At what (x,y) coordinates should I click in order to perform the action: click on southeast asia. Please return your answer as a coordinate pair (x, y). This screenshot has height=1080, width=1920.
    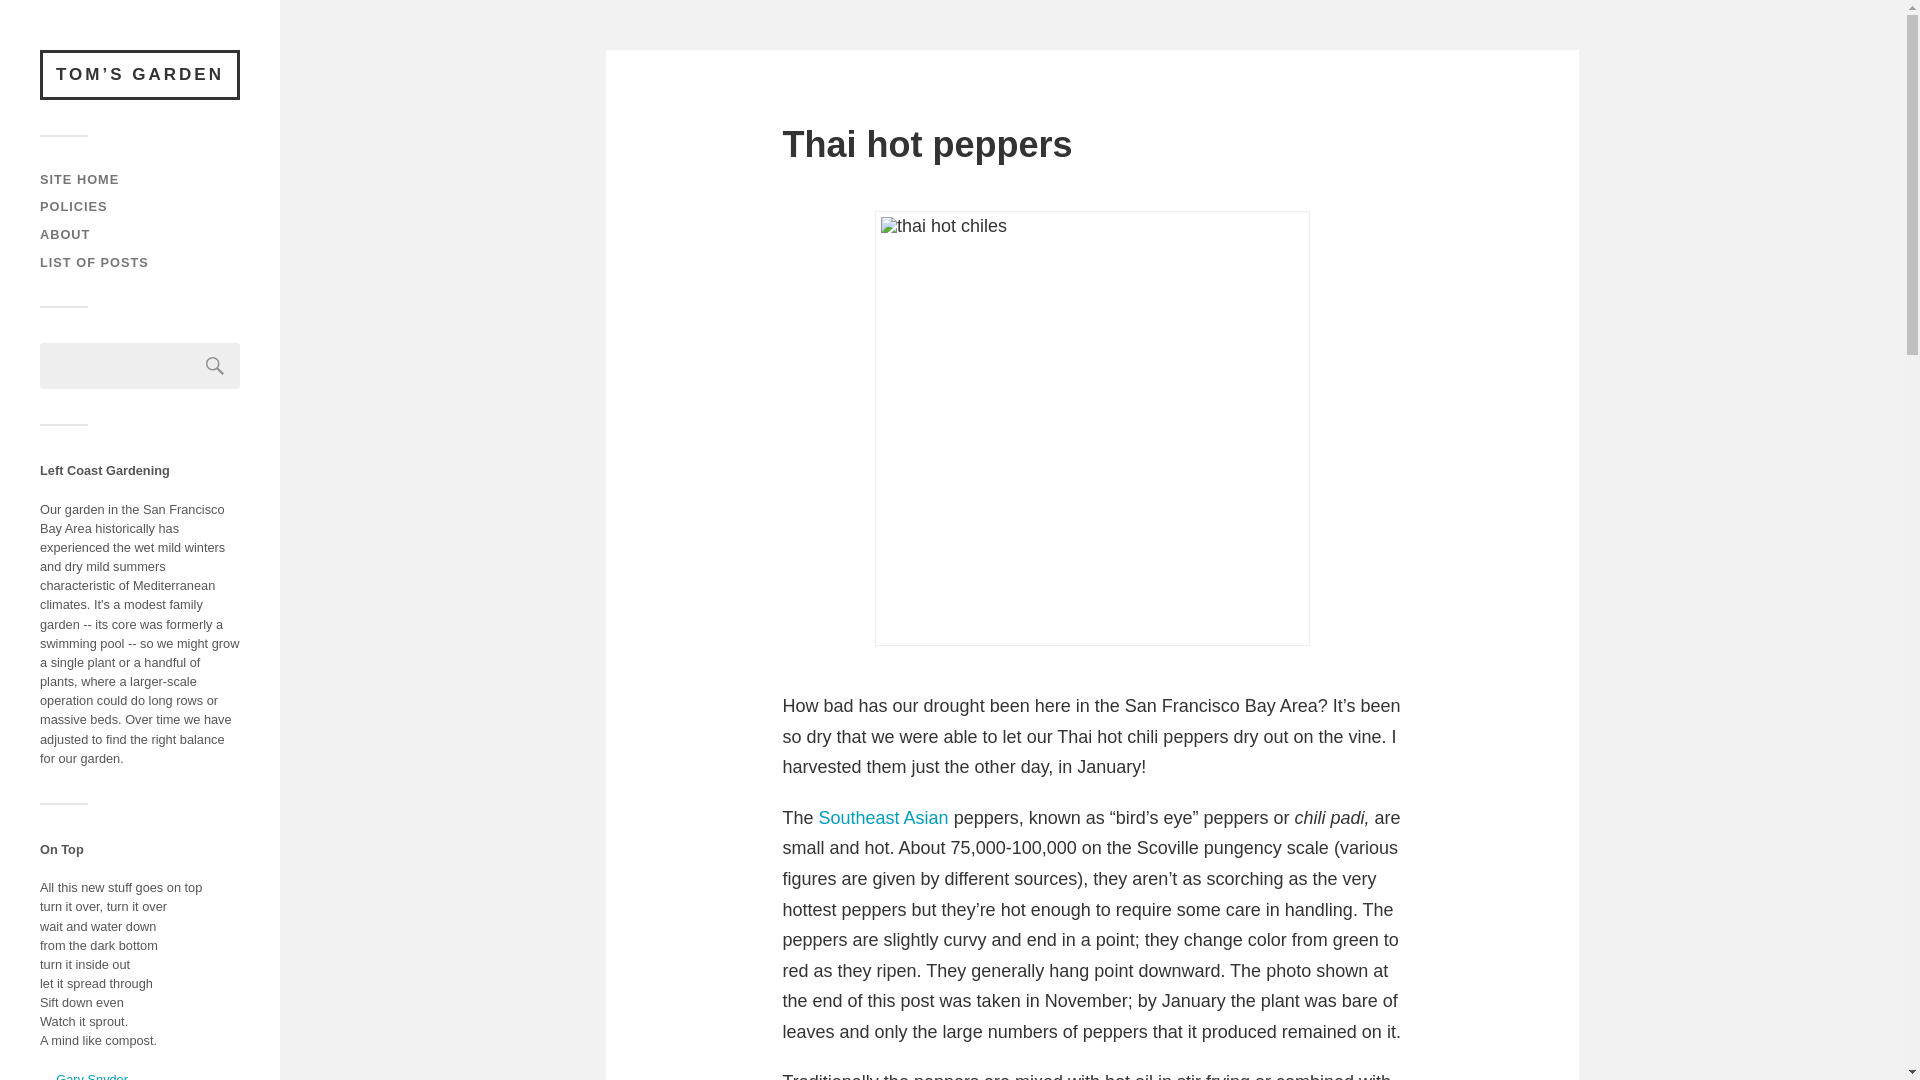
    Looking at the image, I should click on (884, 818).